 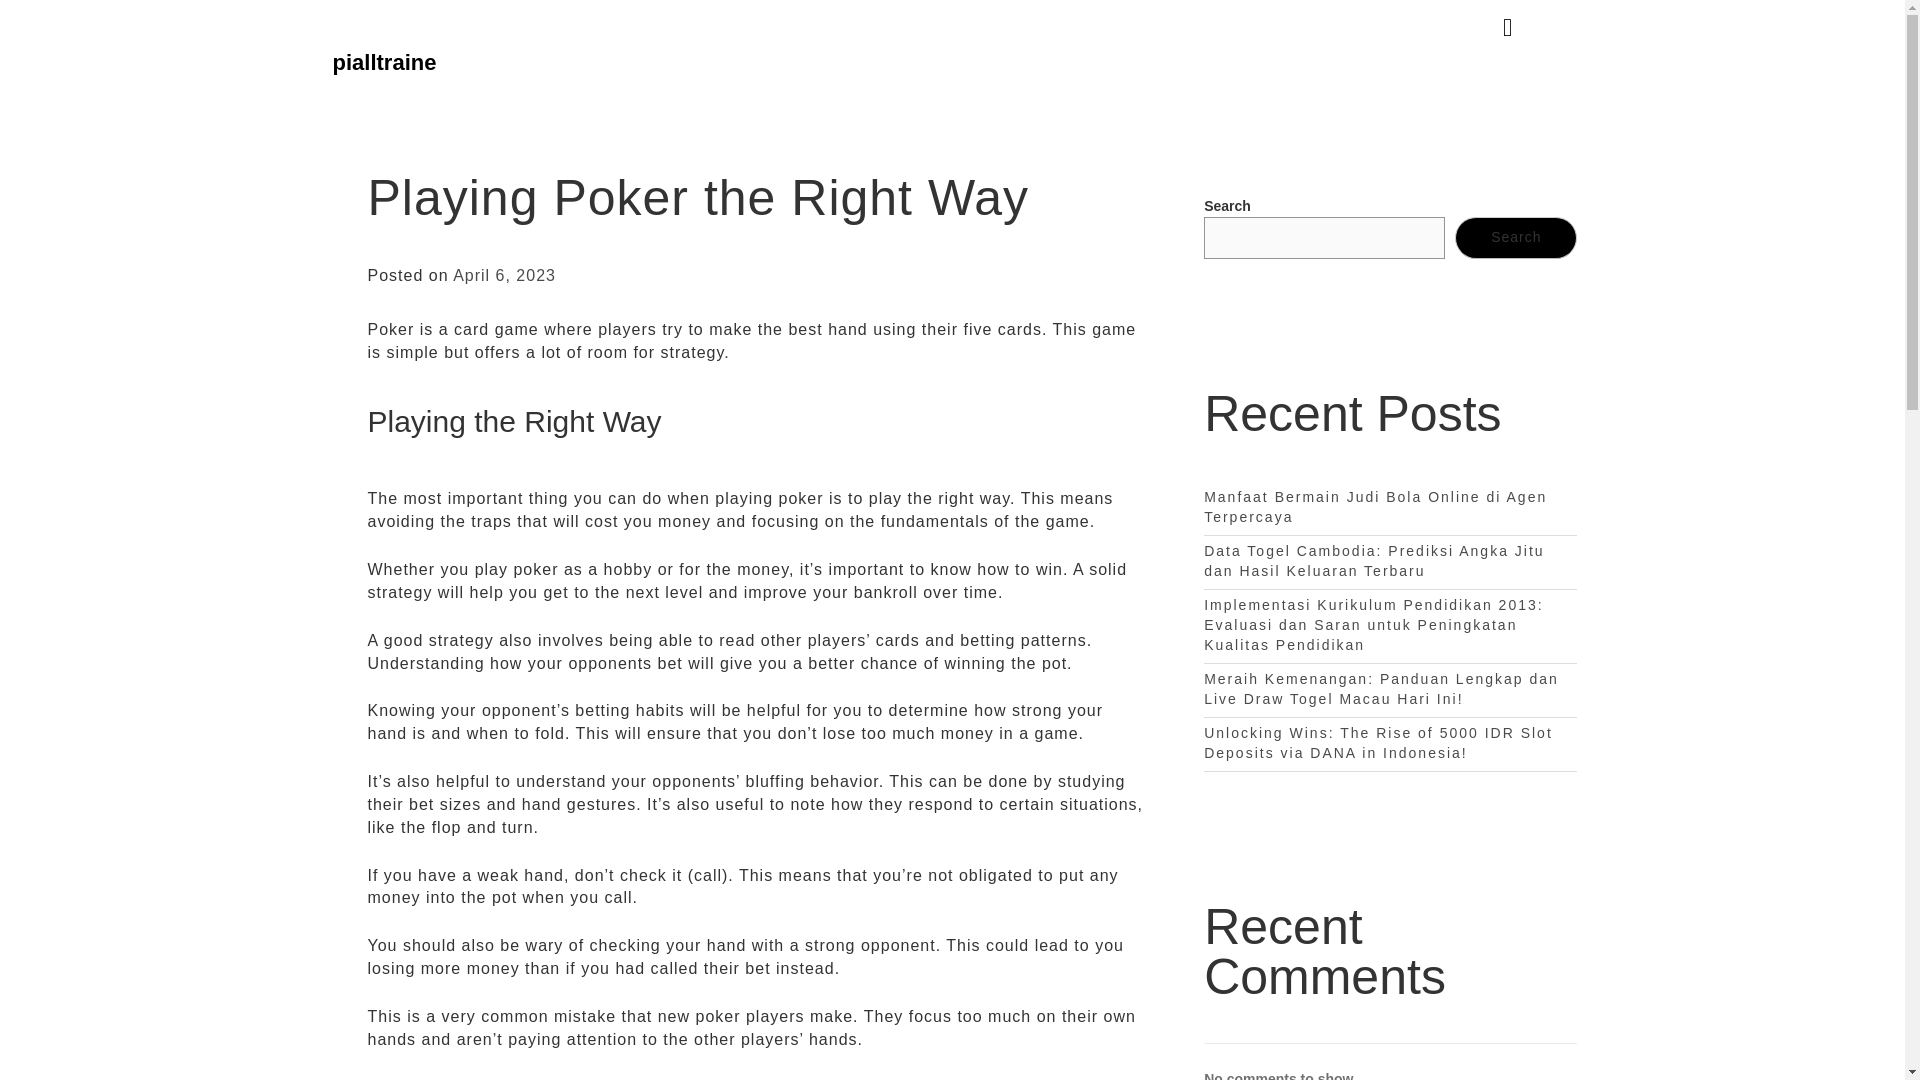 I want to click on Manfaat Bermain Judi Bola Online di Agen Terpercaya, so click(x=1375, y=506).